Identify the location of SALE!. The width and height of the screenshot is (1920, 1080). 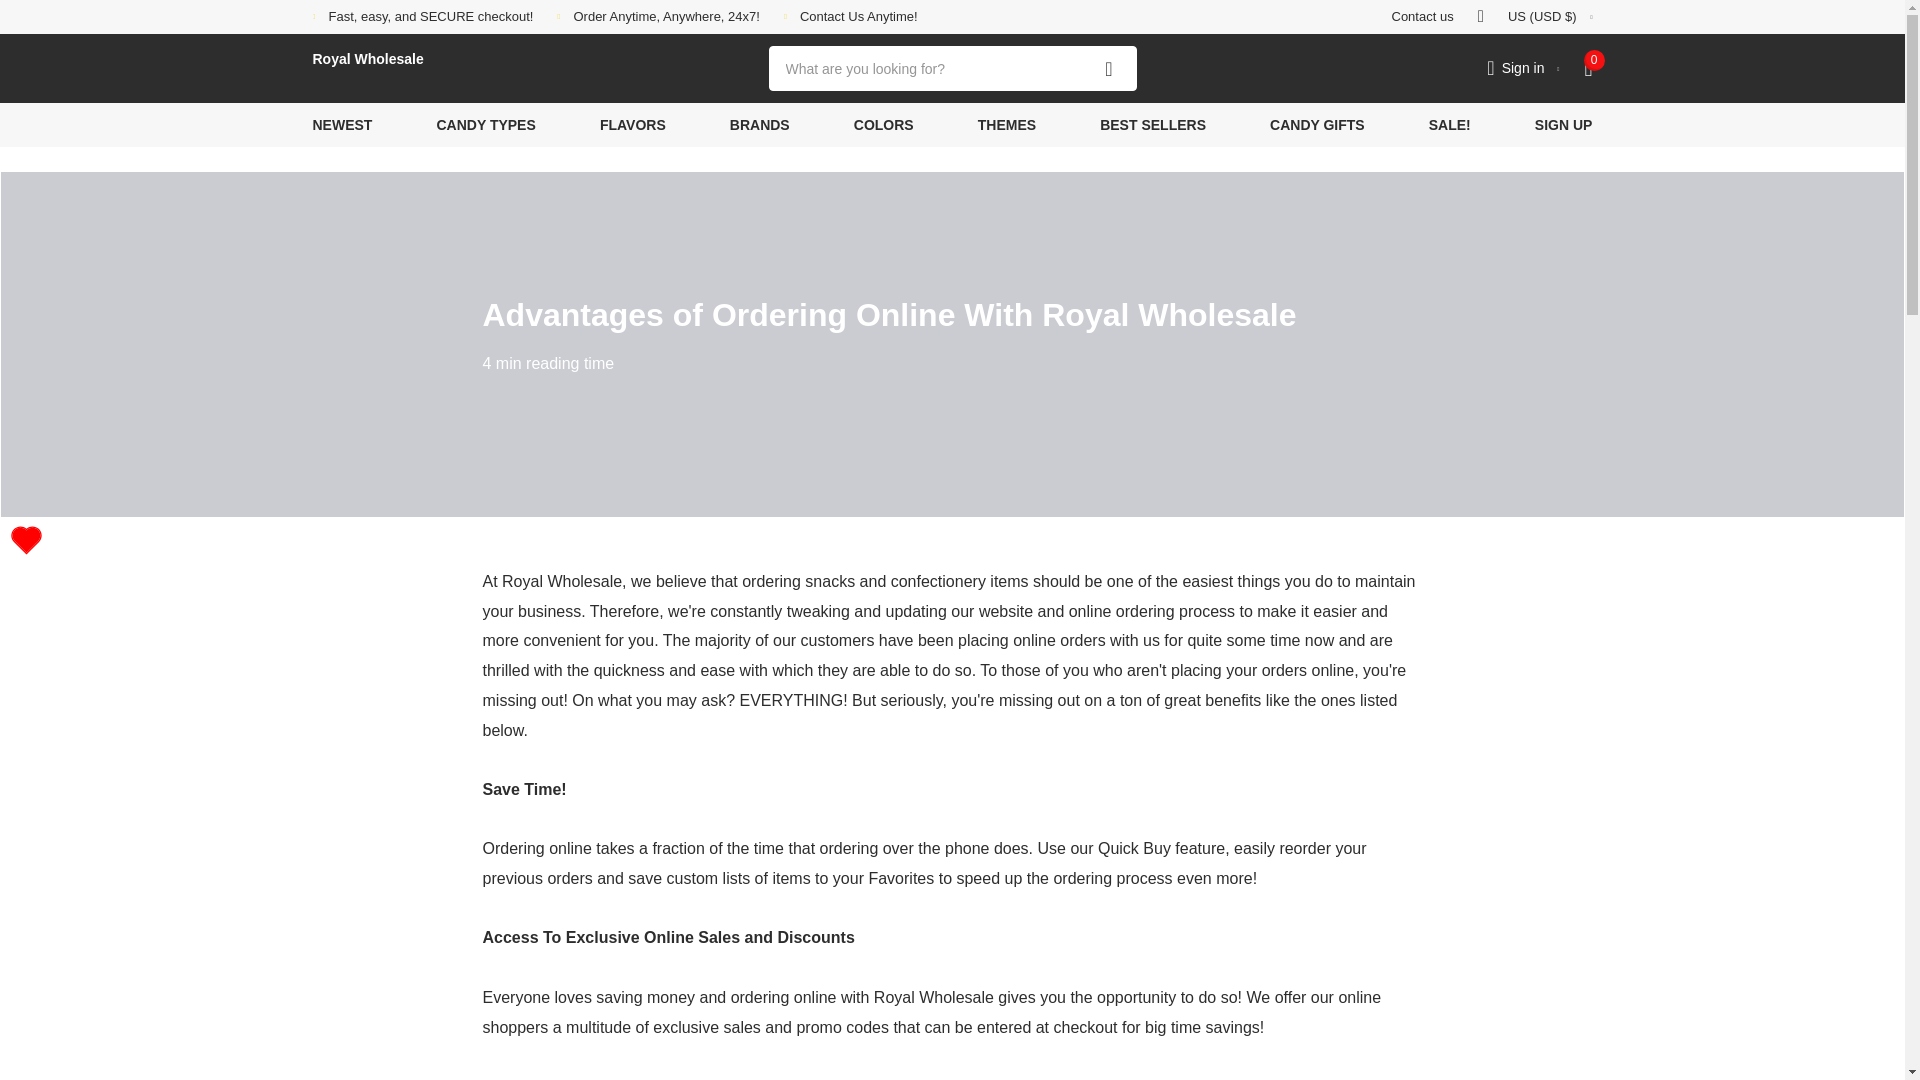
(1449, 124).